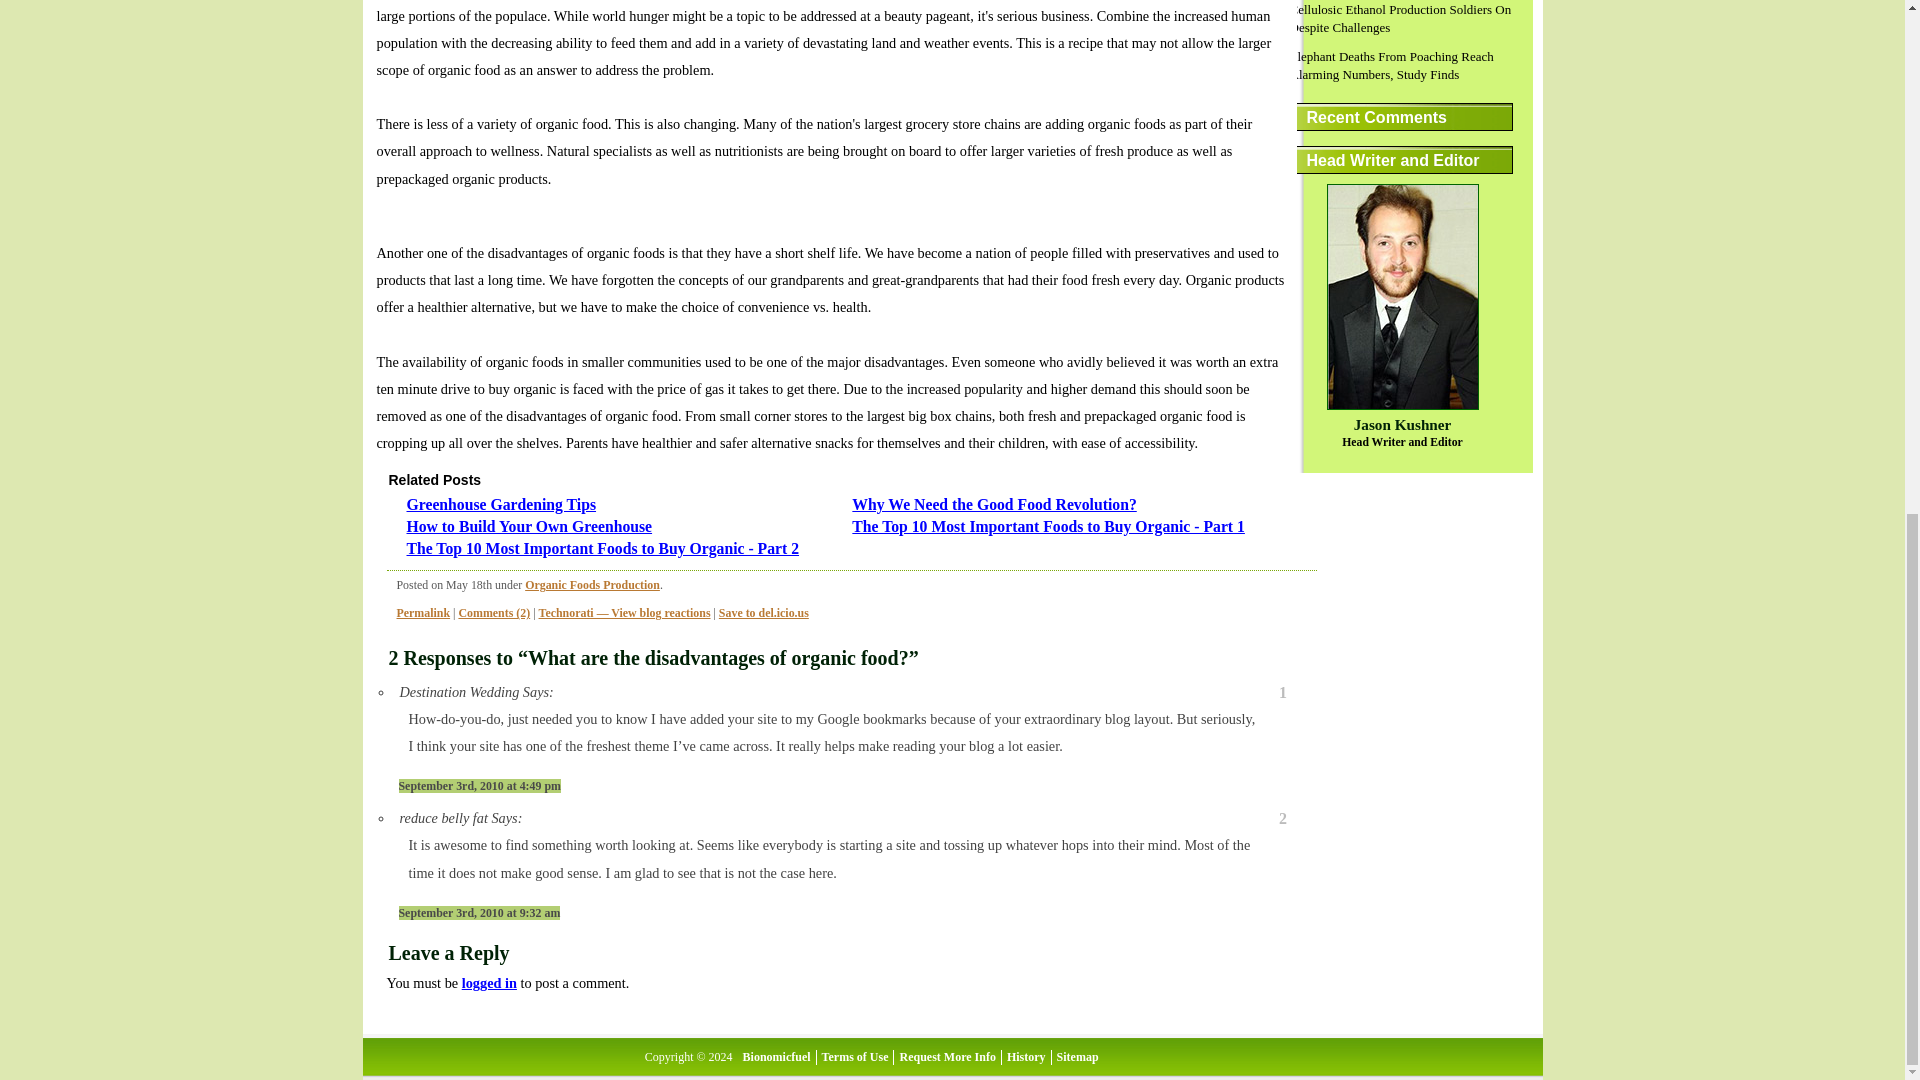 This screenshot has height=1080, width=1920. Describe the element at coordinates (592, 584) in the screenshot. I see `Organic Foods Production` at that location.